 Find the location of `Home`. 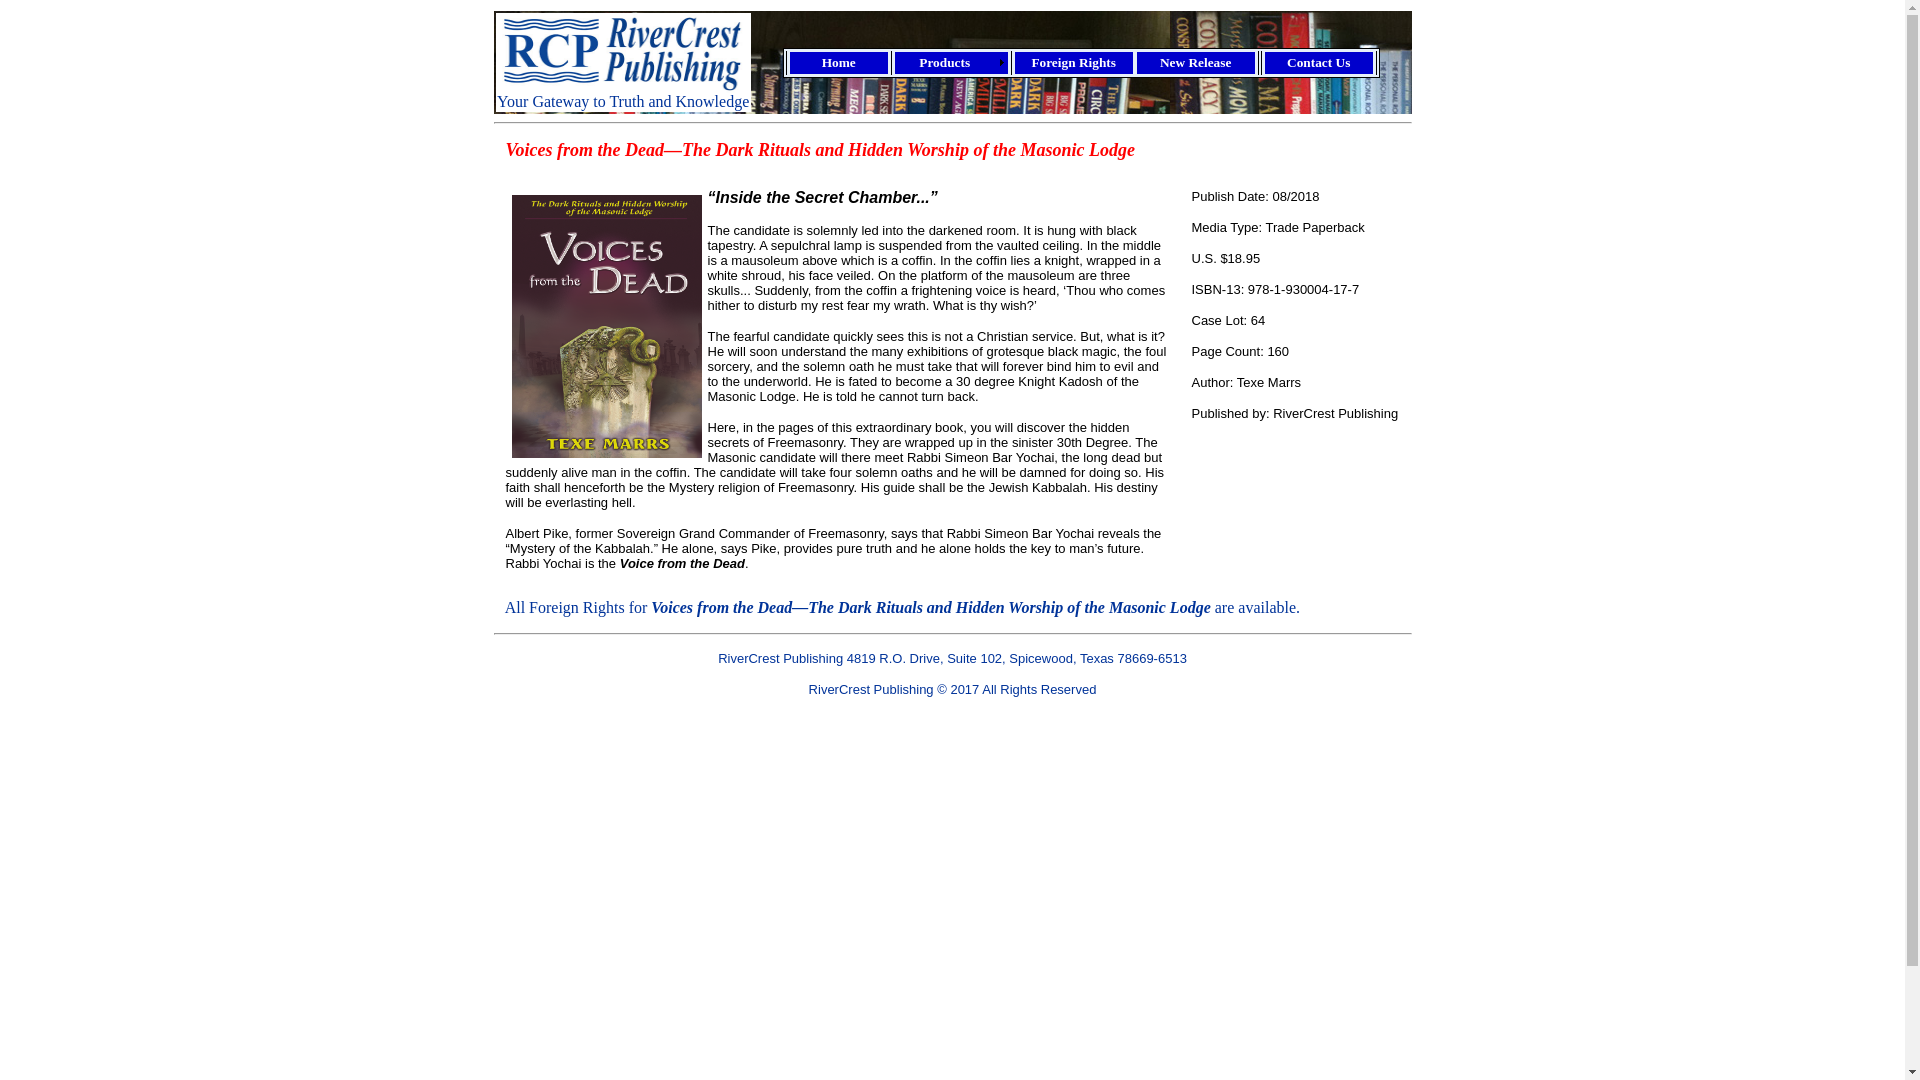

Home is located at coordinates (838, 62).